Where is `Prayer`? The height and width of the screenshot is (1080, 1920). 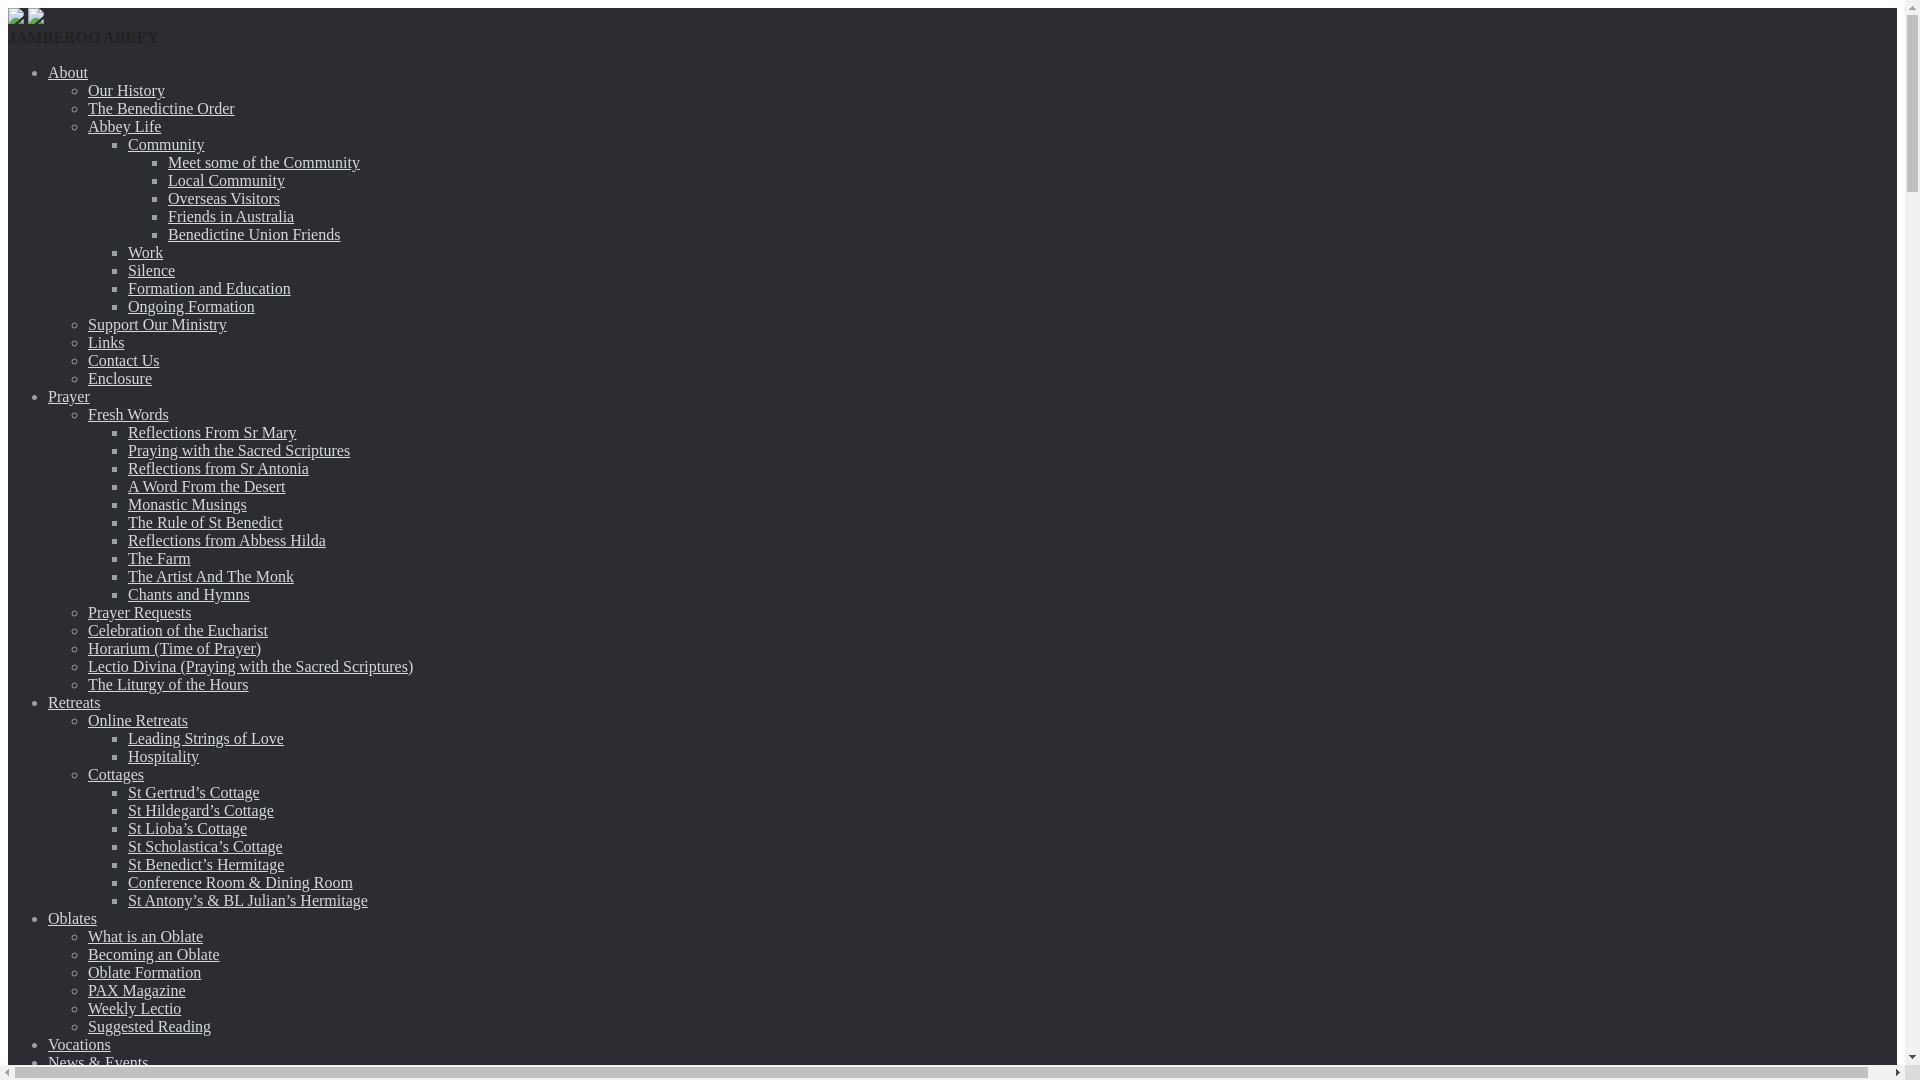
Prayer is located at coordinates (69, 396).